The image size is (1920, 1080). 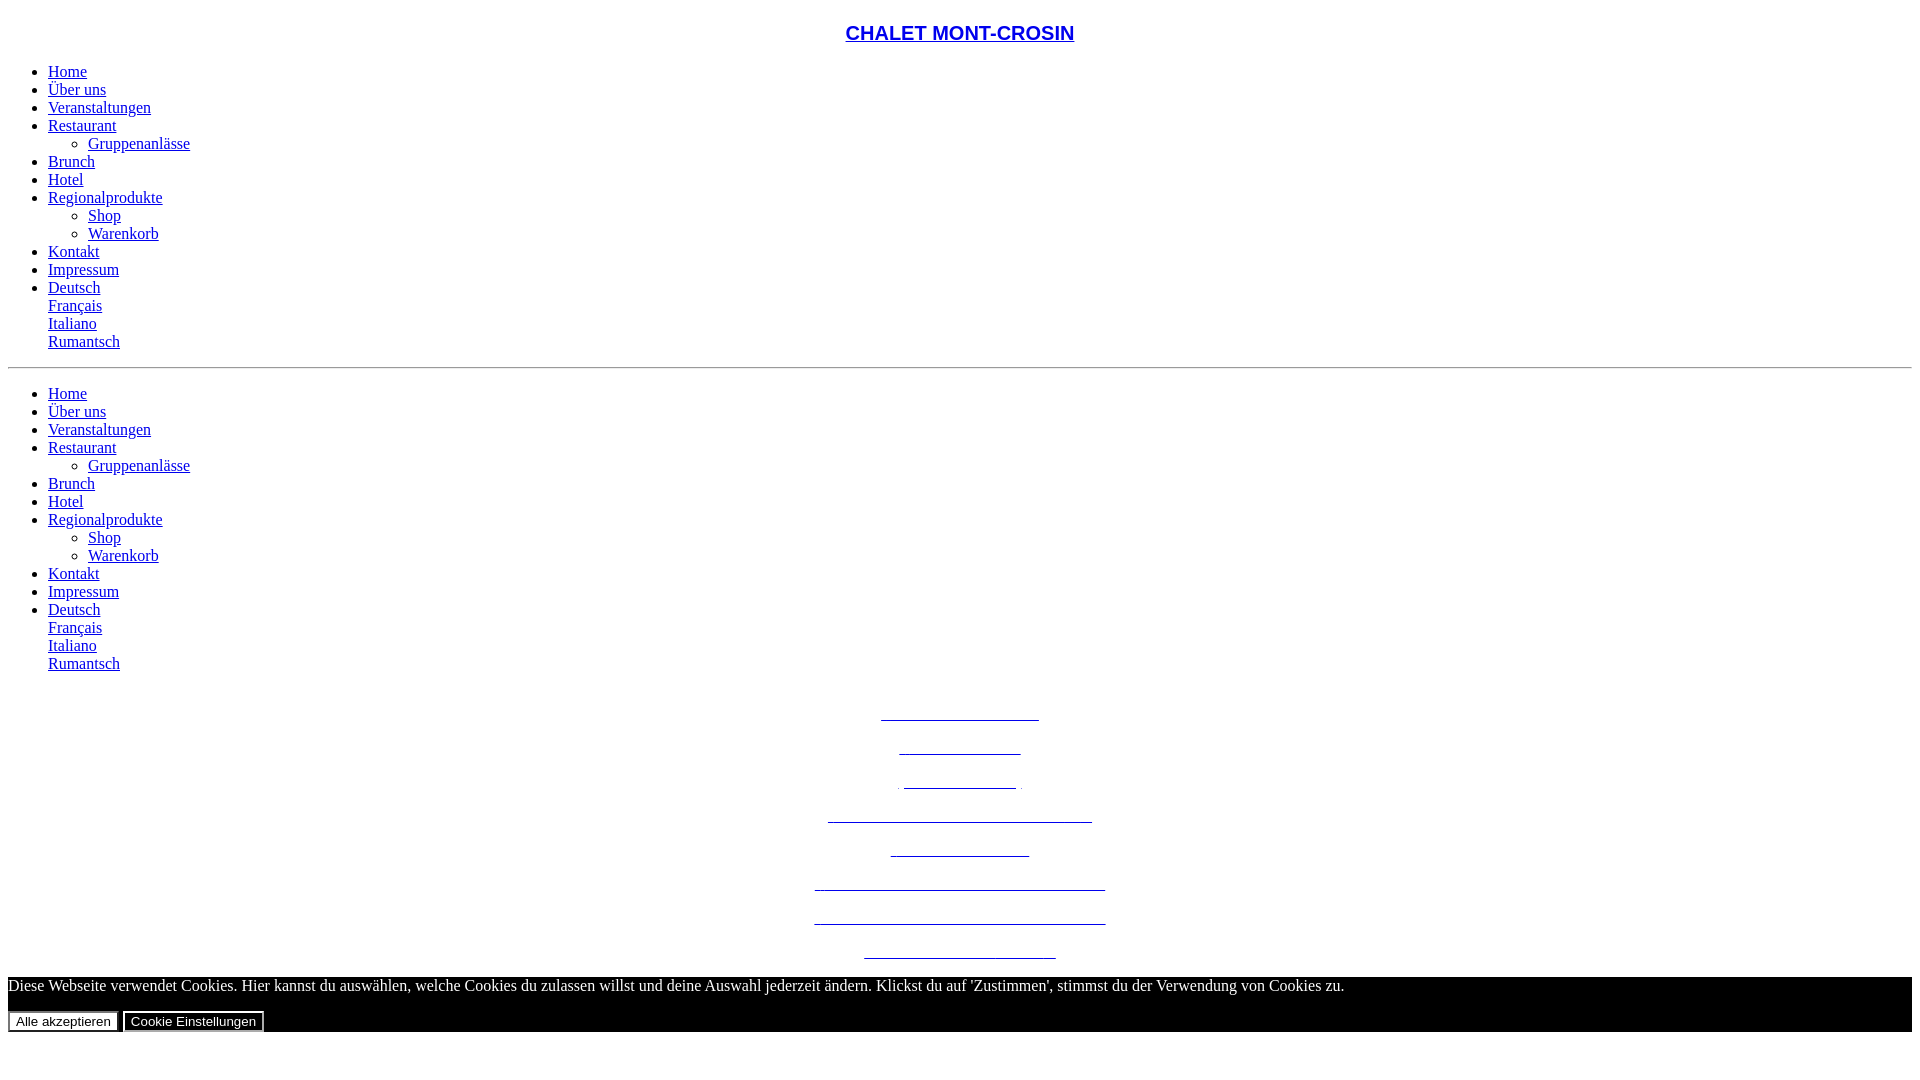 I want to click on Italiano, so click(x=72, y=646).